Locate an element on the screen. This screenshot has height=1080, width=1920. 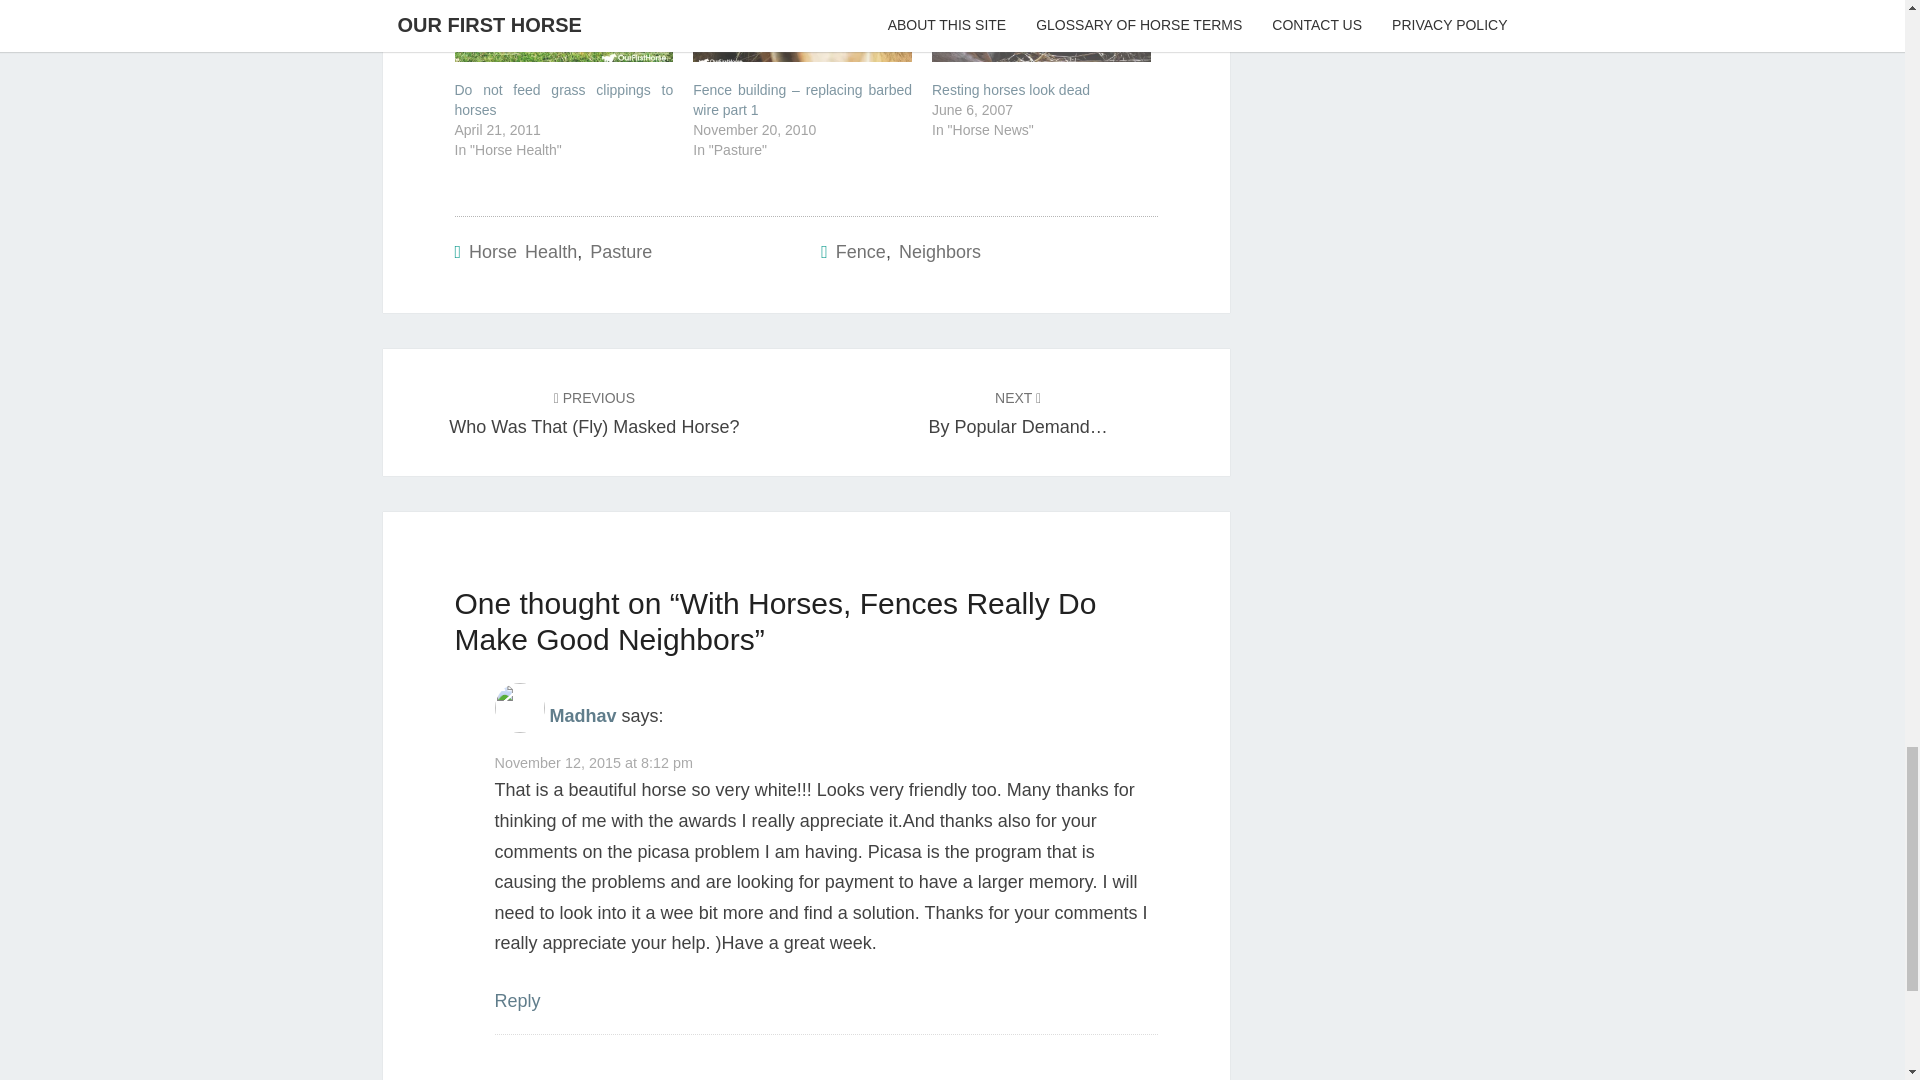
Fence is located at coordinates (860, 252).